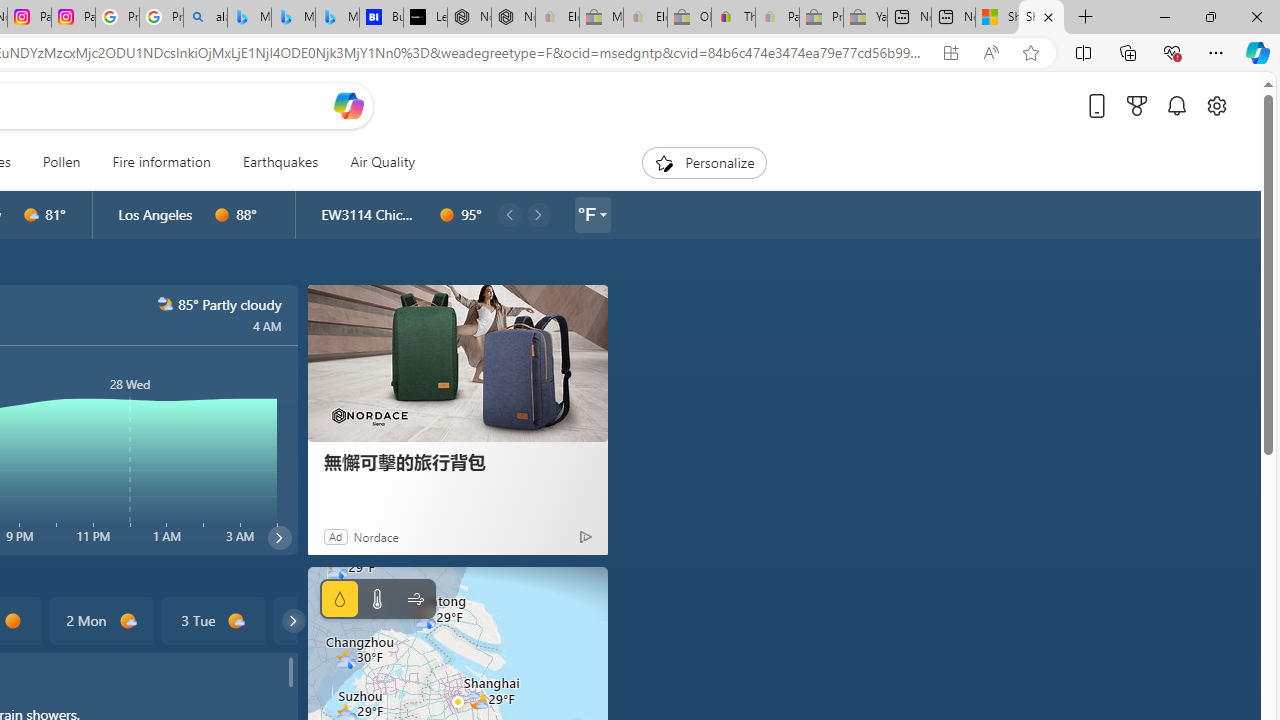 This screenshot has width=1280, height=720. I want to click on d0000, so click(12, 621).